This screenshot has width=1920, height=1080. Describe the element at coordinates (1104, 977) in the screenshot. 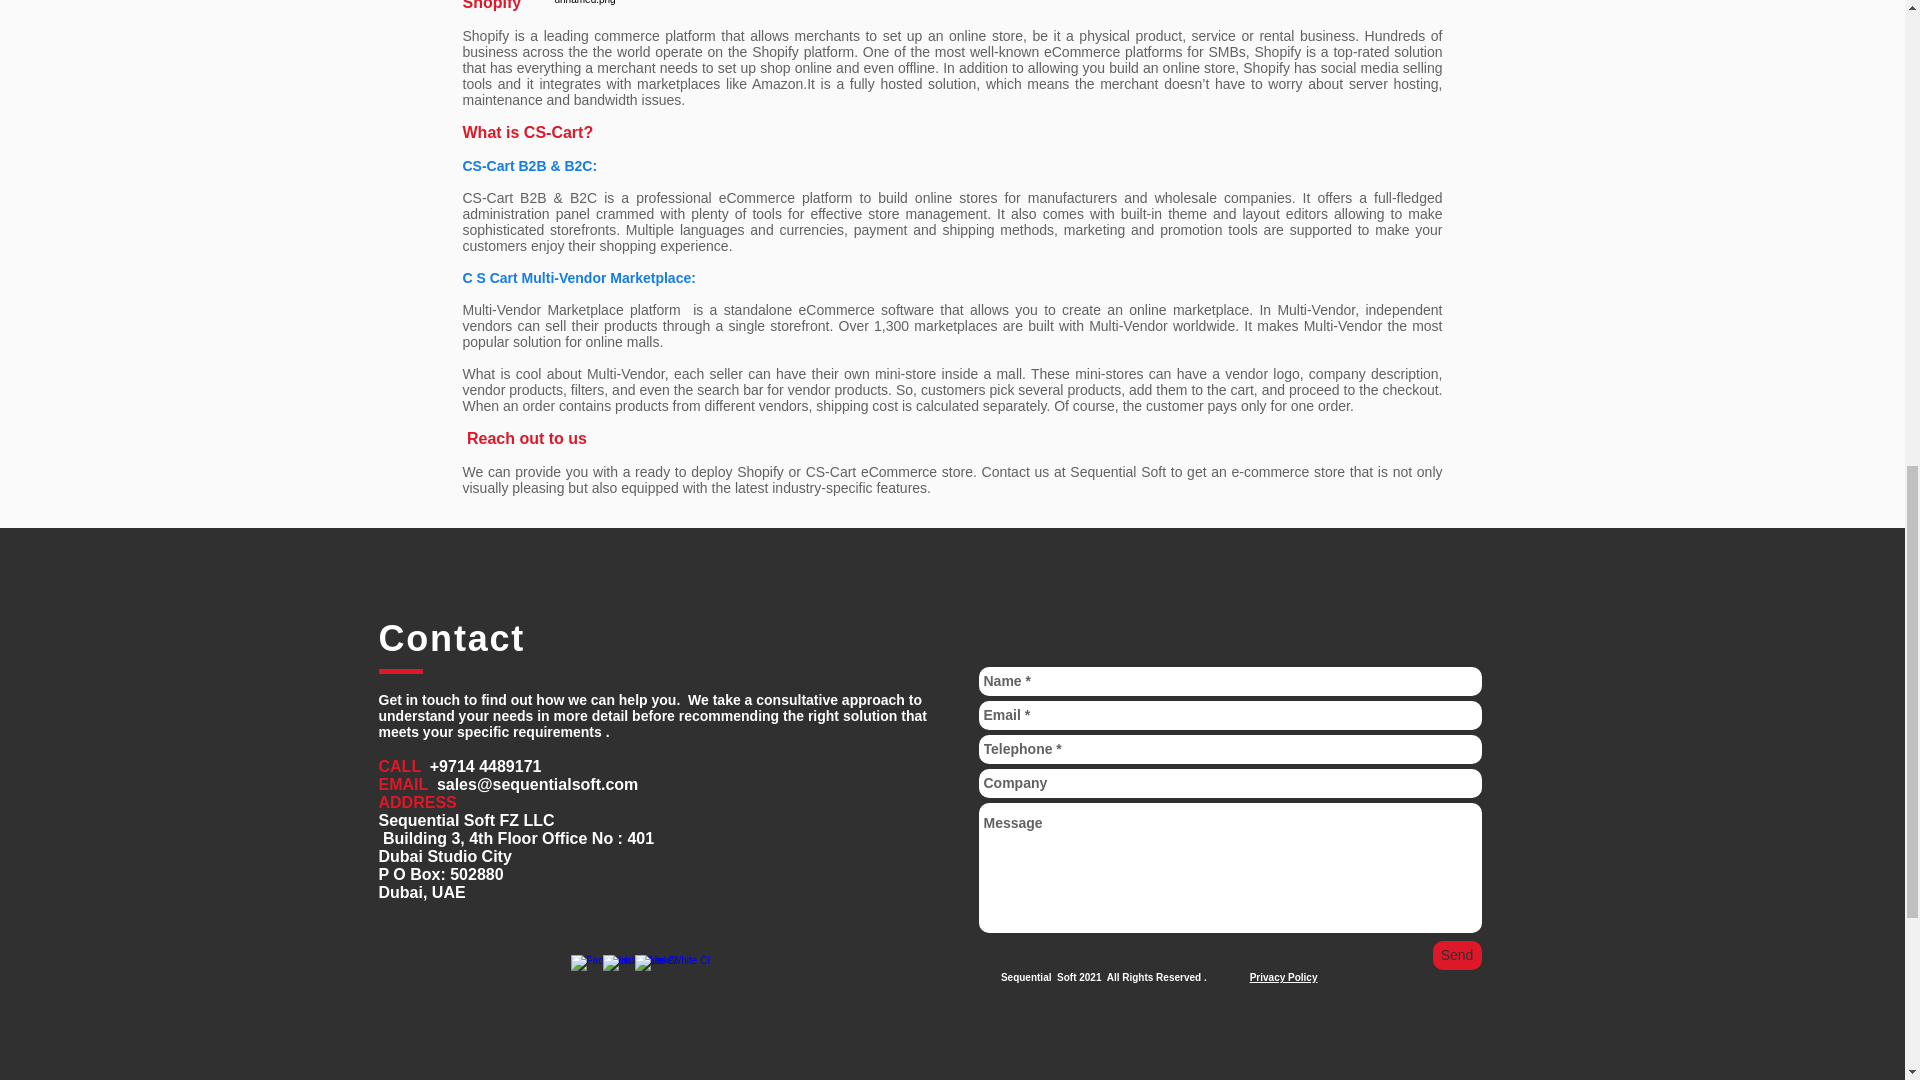

I see `Sequential  Soft 2021  All Rights Reserved . ` at that location.